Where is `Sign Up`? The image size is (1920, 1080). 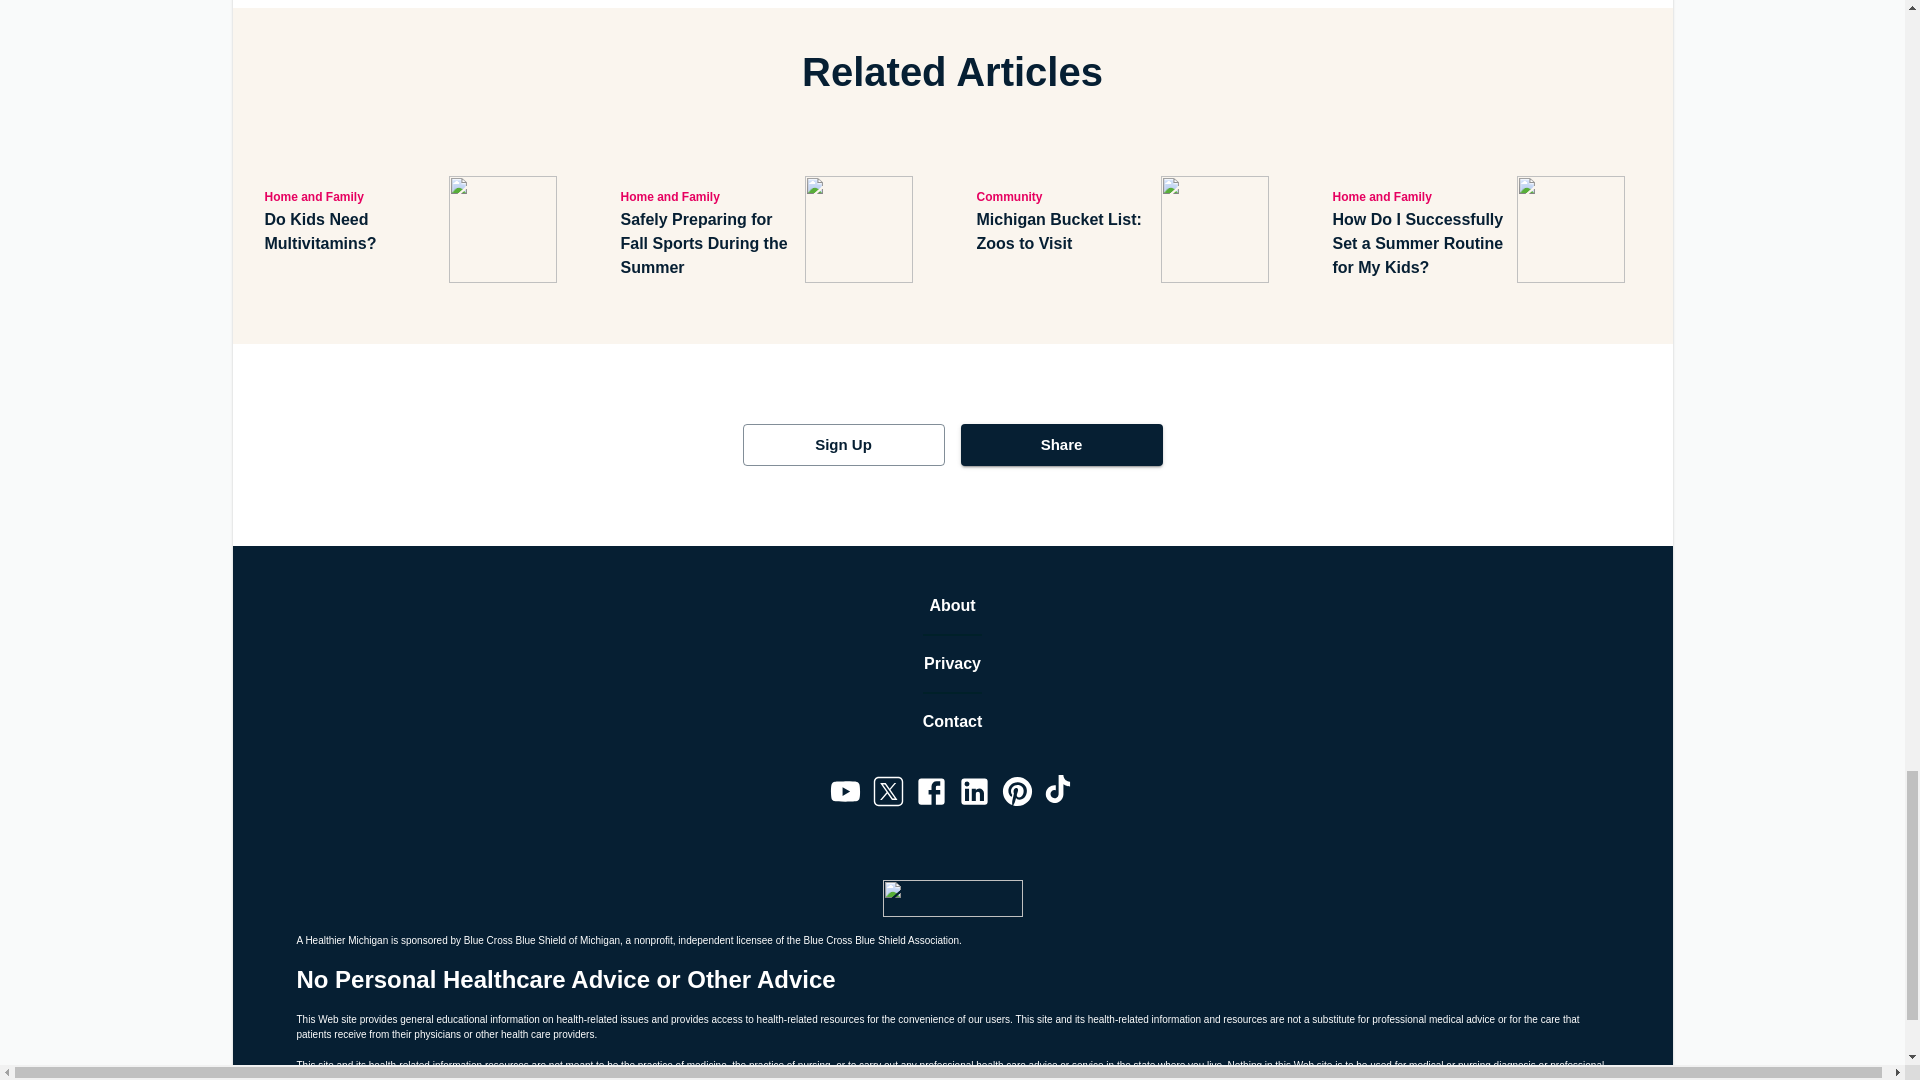 Sign Up is located at coordinates (842, 444).